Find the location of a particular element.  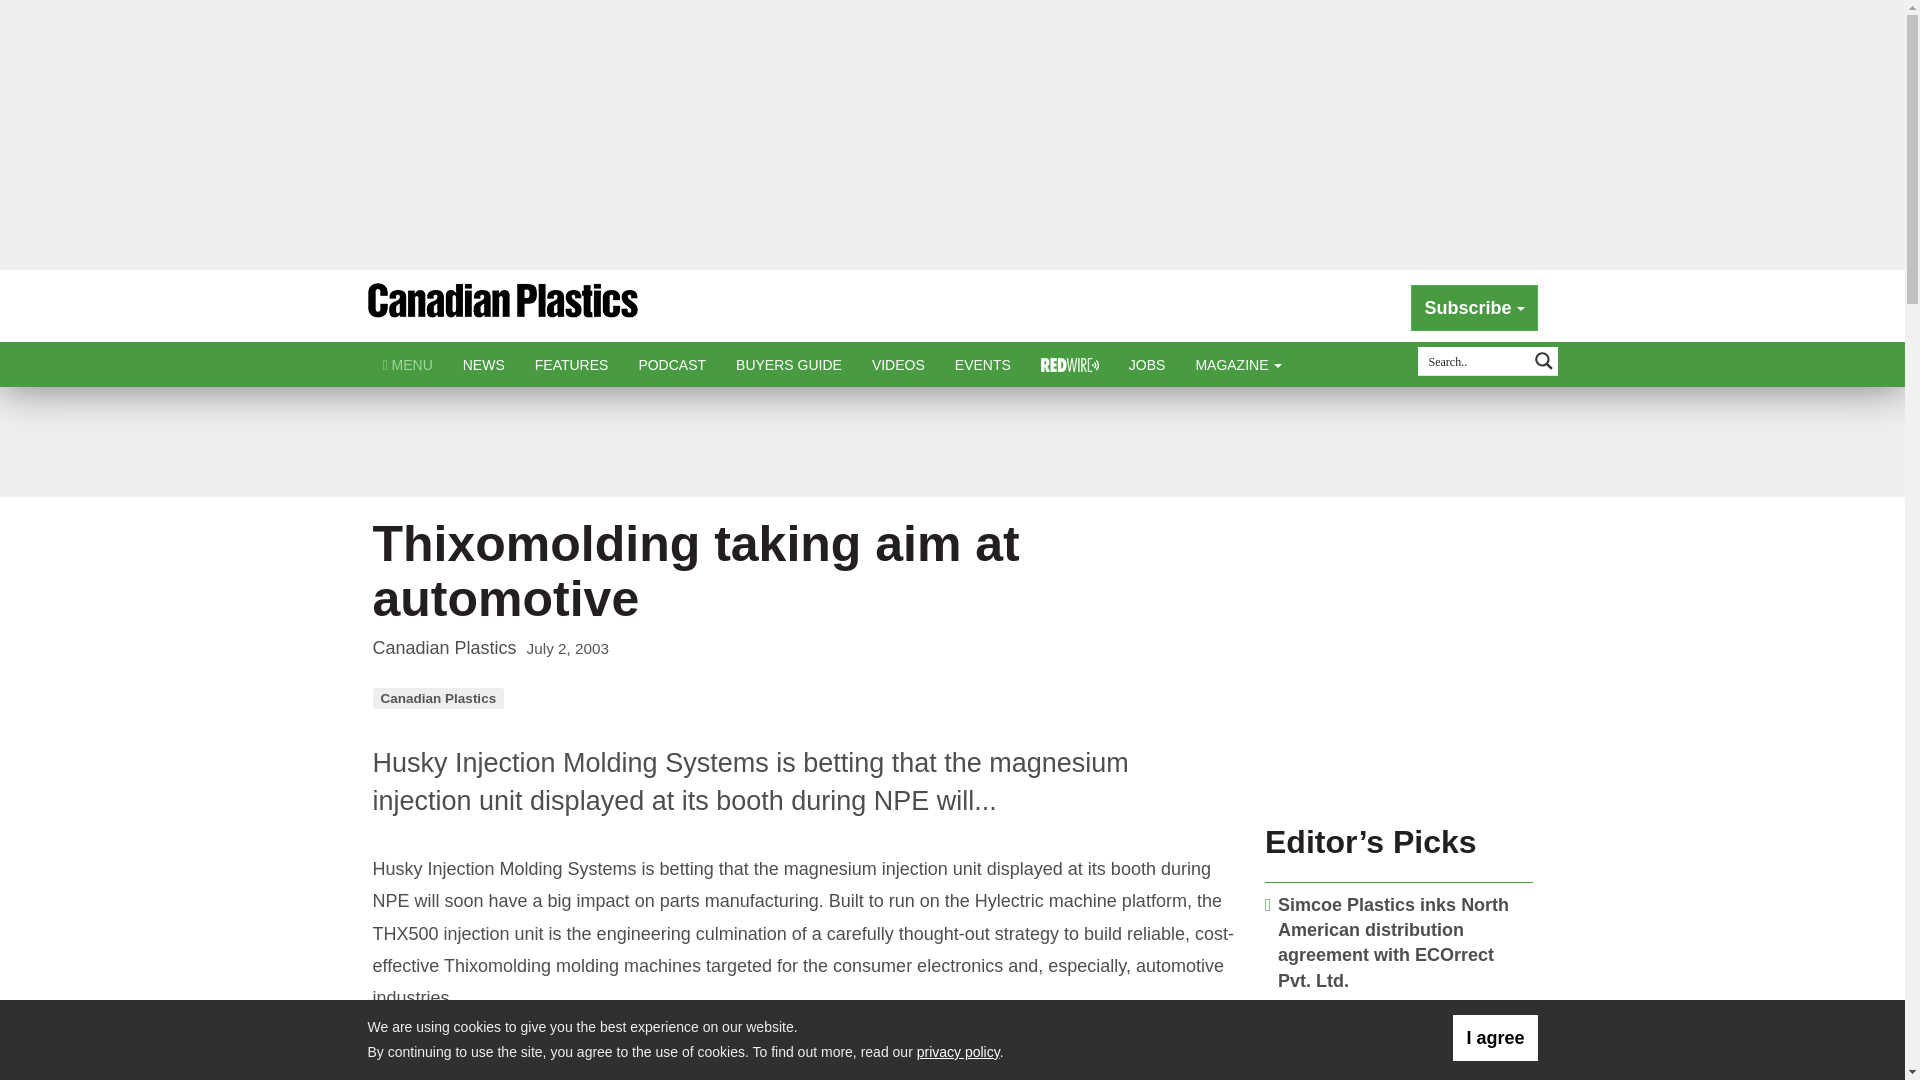

3rd party ad content is located at coordinates (1399, 678).